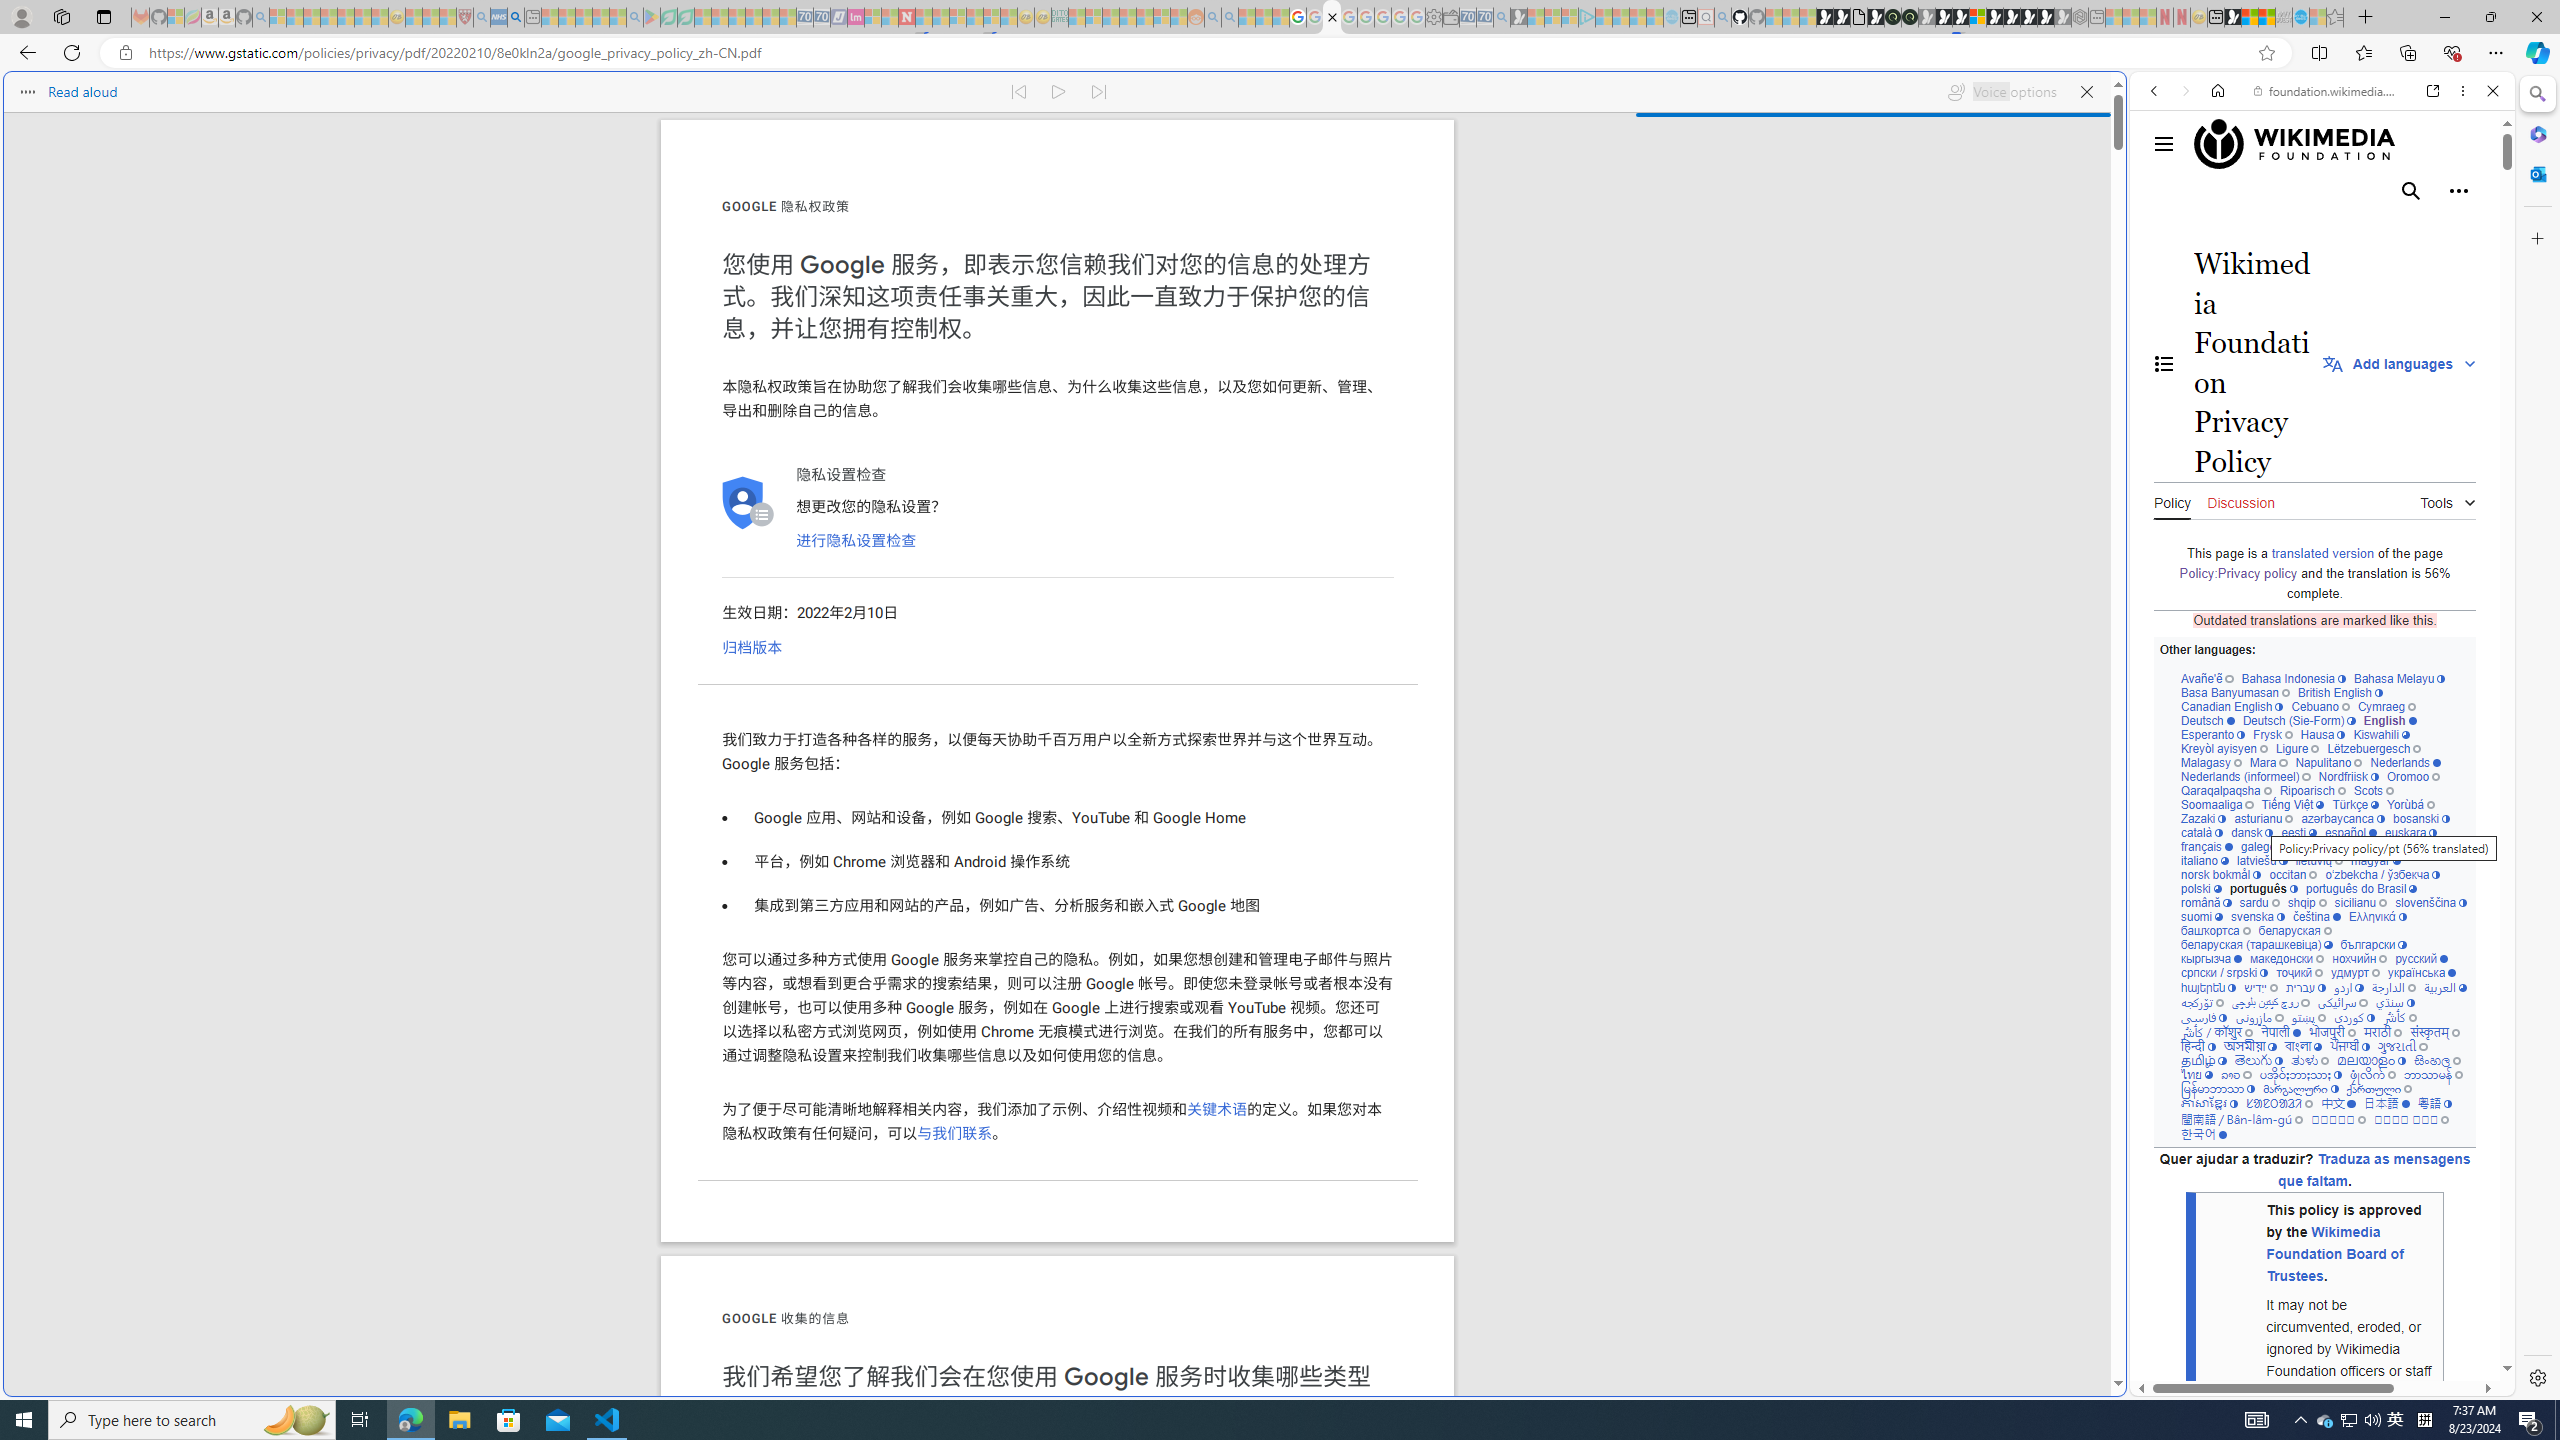 This screenshot has height=1440, width=2560. What do you see at coordinates (2538, 736) in the screenshot?
I see `Side bar` at bounding box center [2538, 736].